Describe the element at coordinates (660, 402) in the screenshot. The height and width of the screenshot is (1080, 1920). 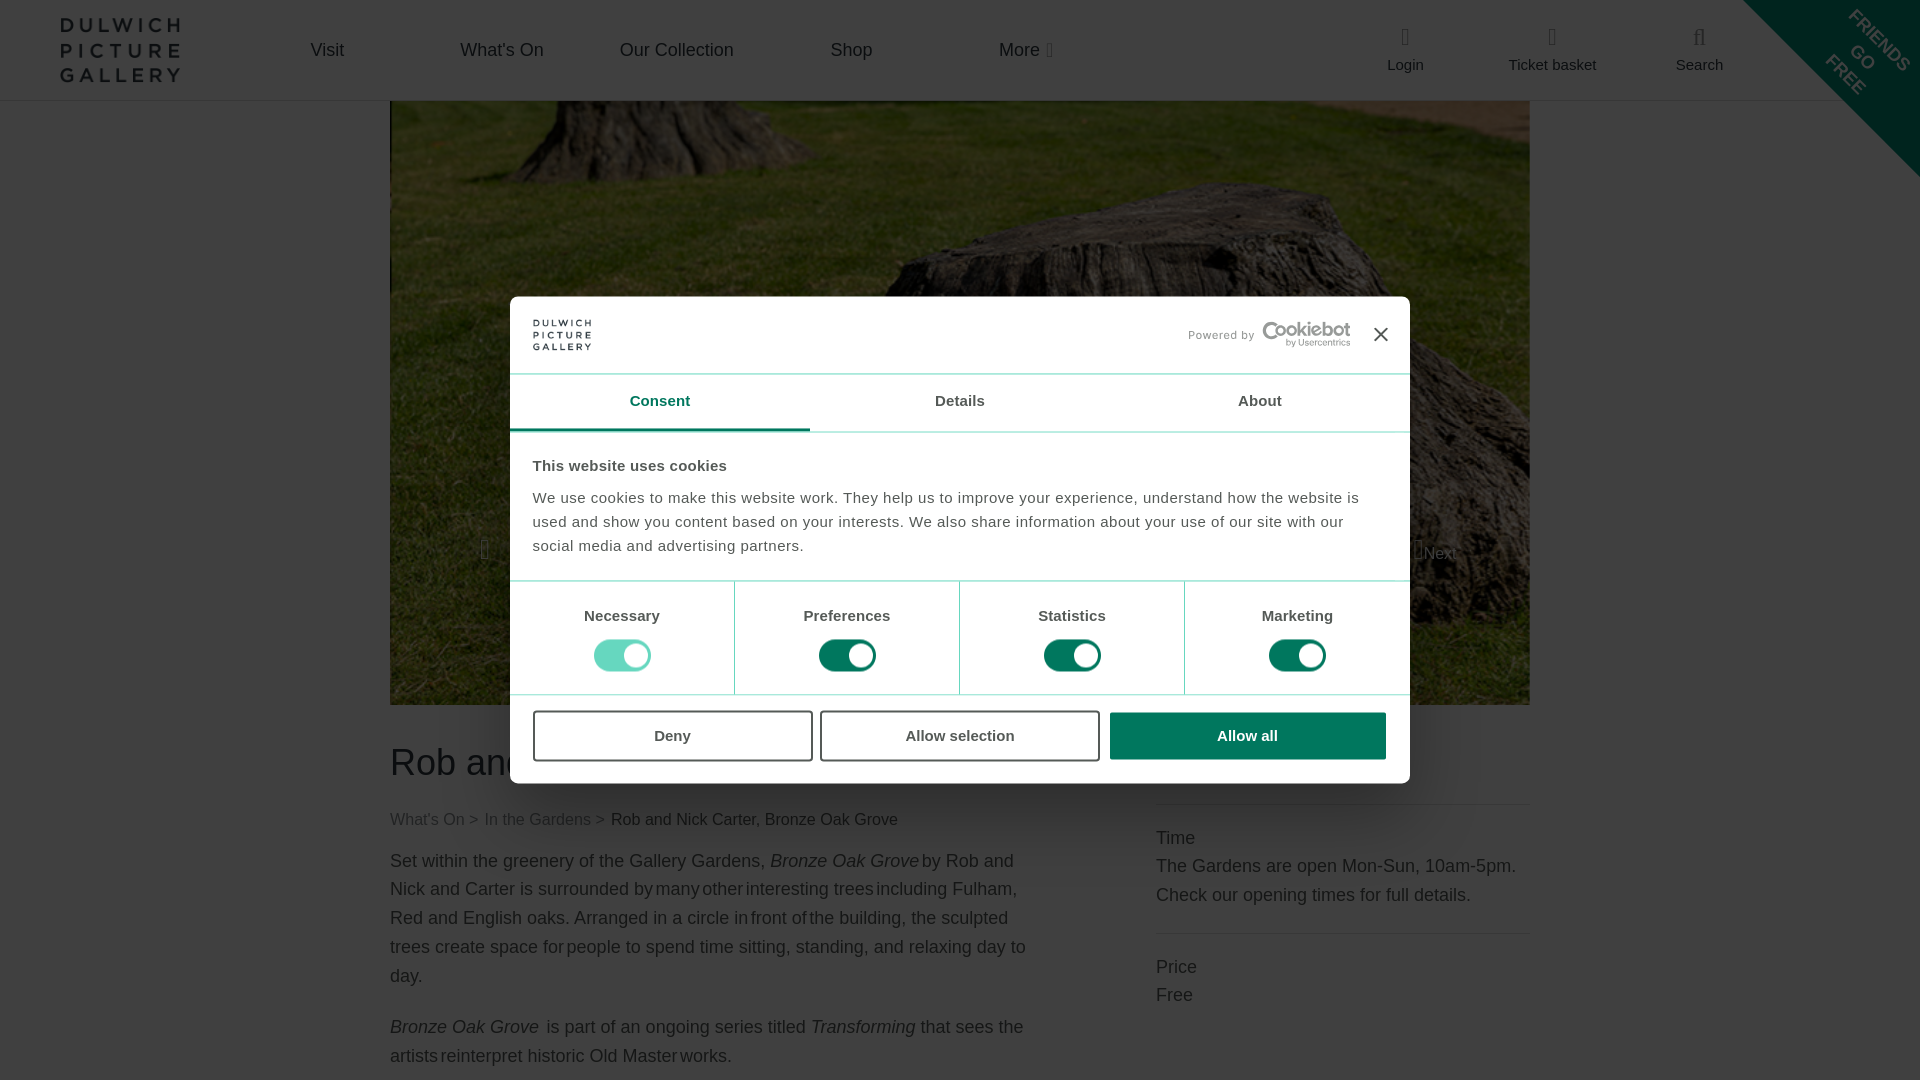
I see `Consent` at that location.